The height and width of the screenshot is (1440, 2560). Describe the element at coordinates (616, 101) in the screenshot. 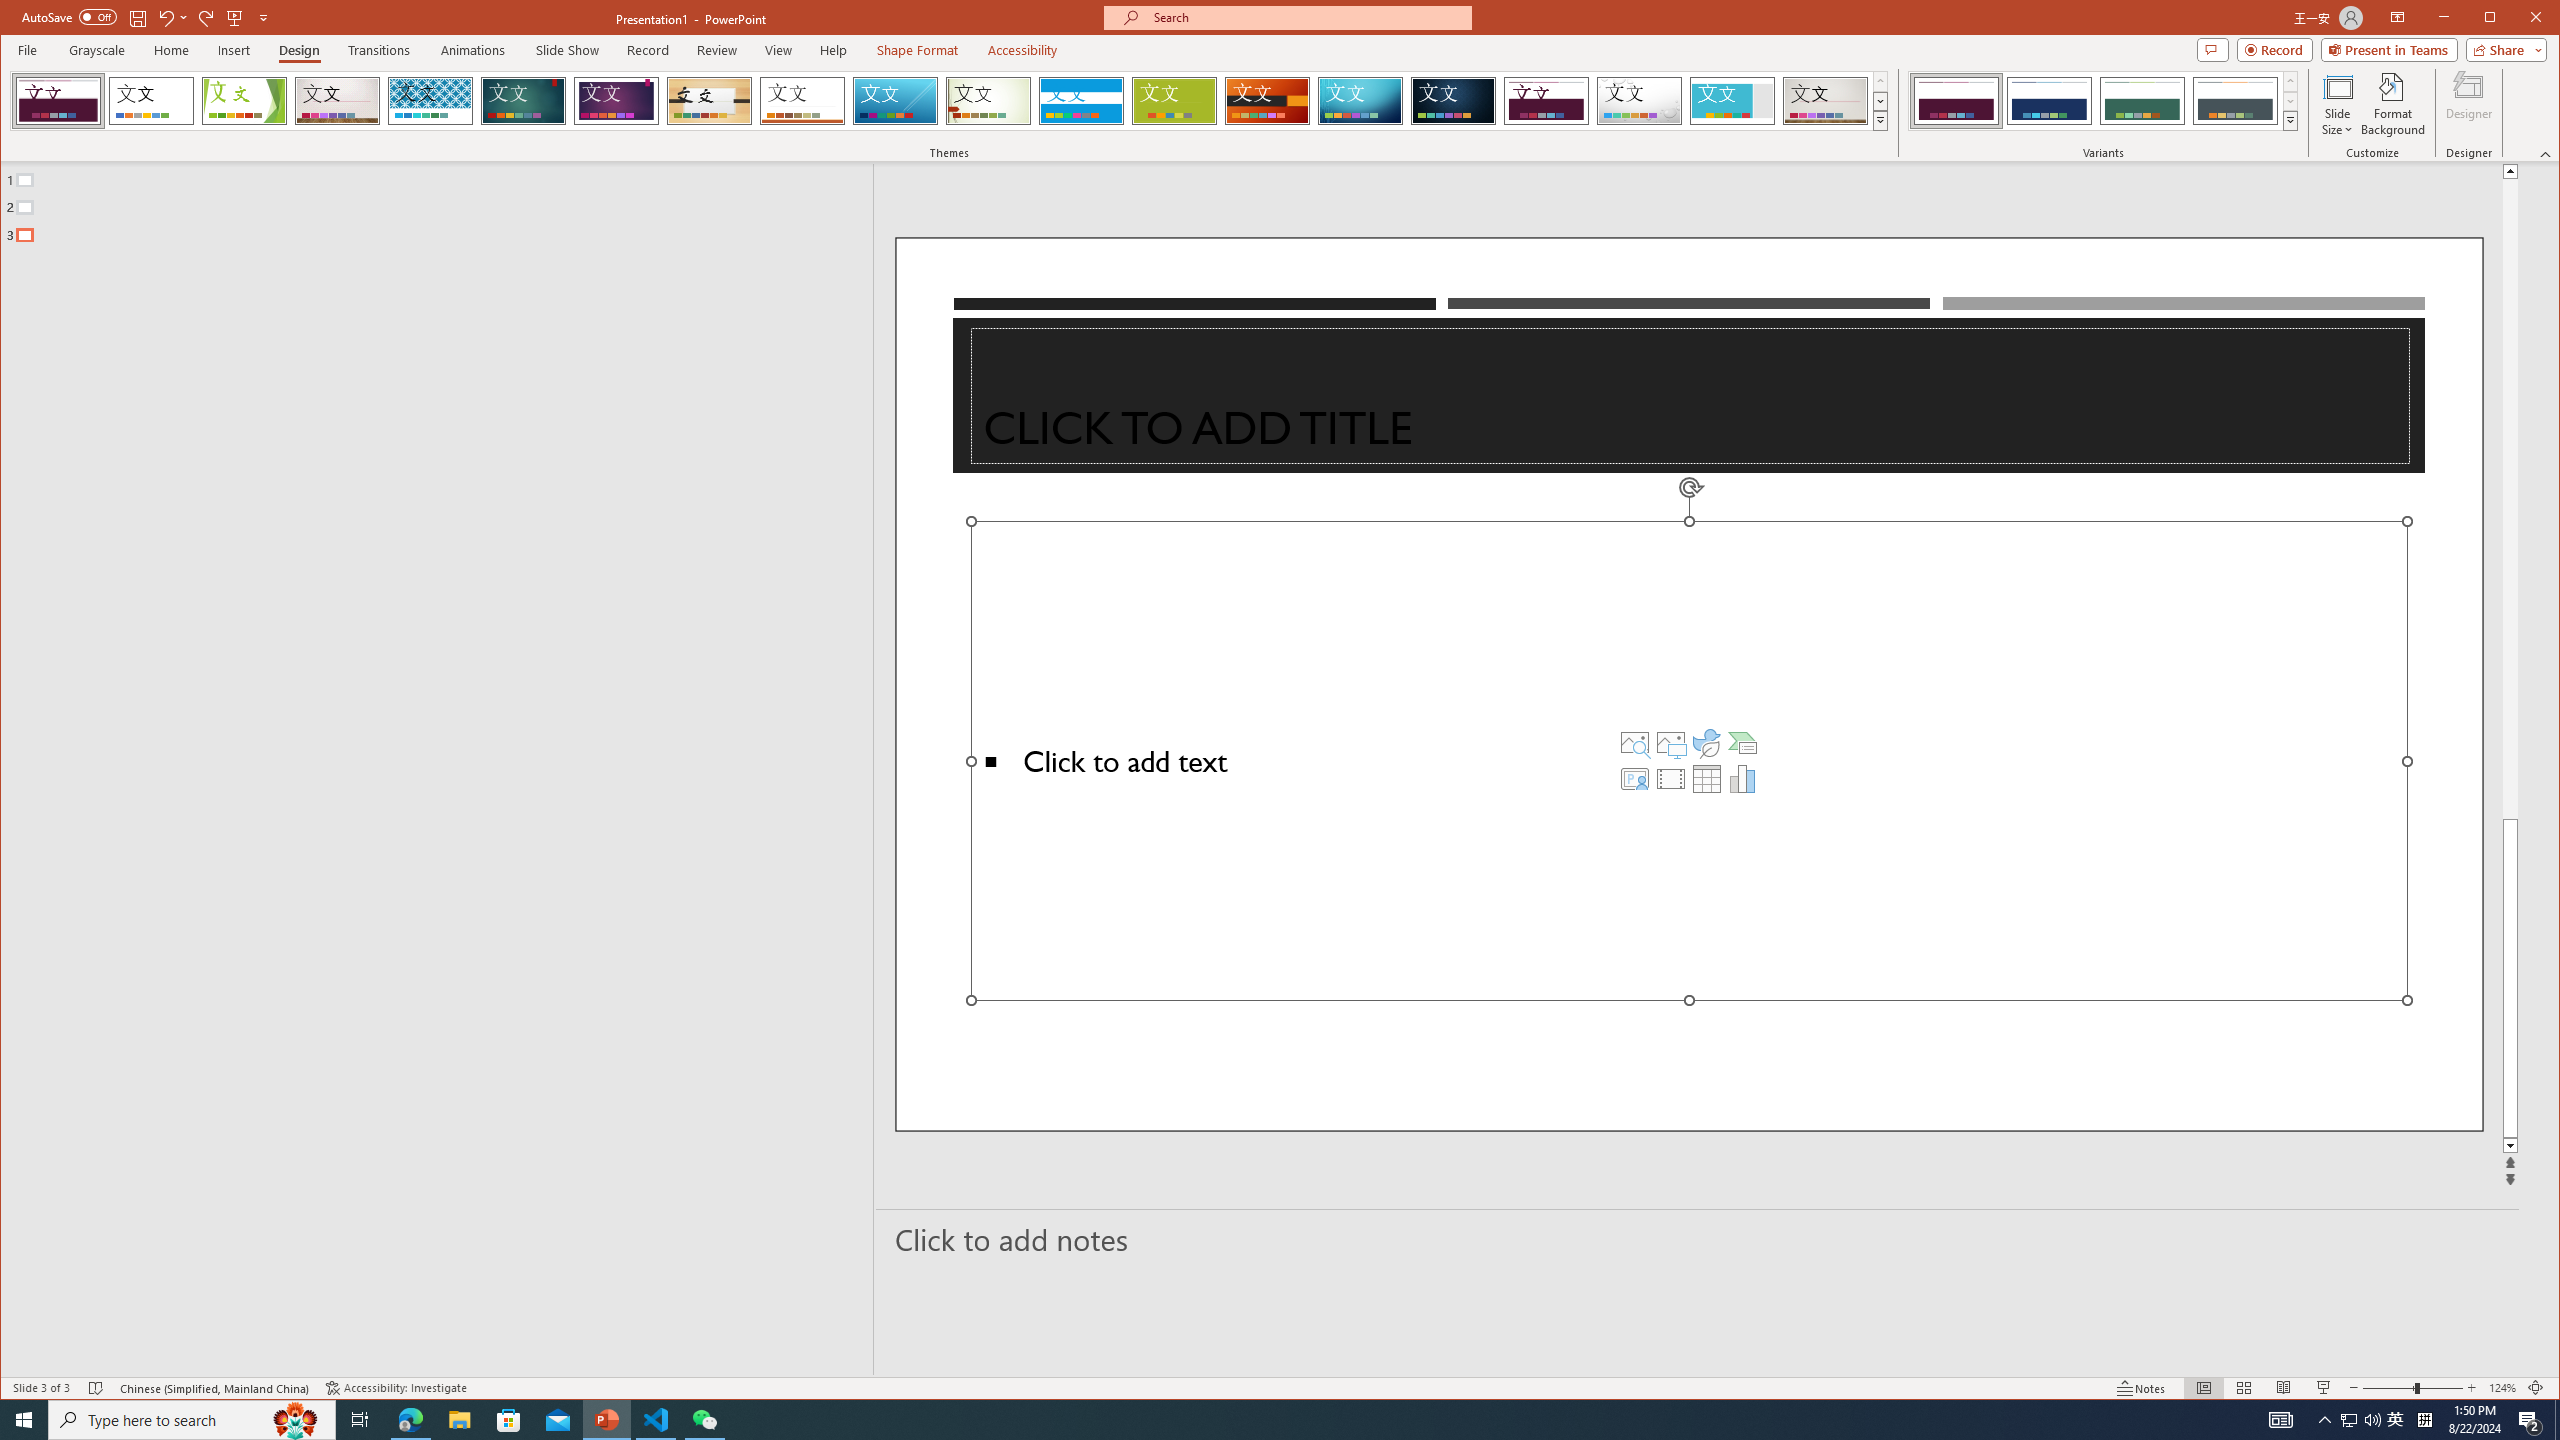

I see `Ion Boardroom` at that location.